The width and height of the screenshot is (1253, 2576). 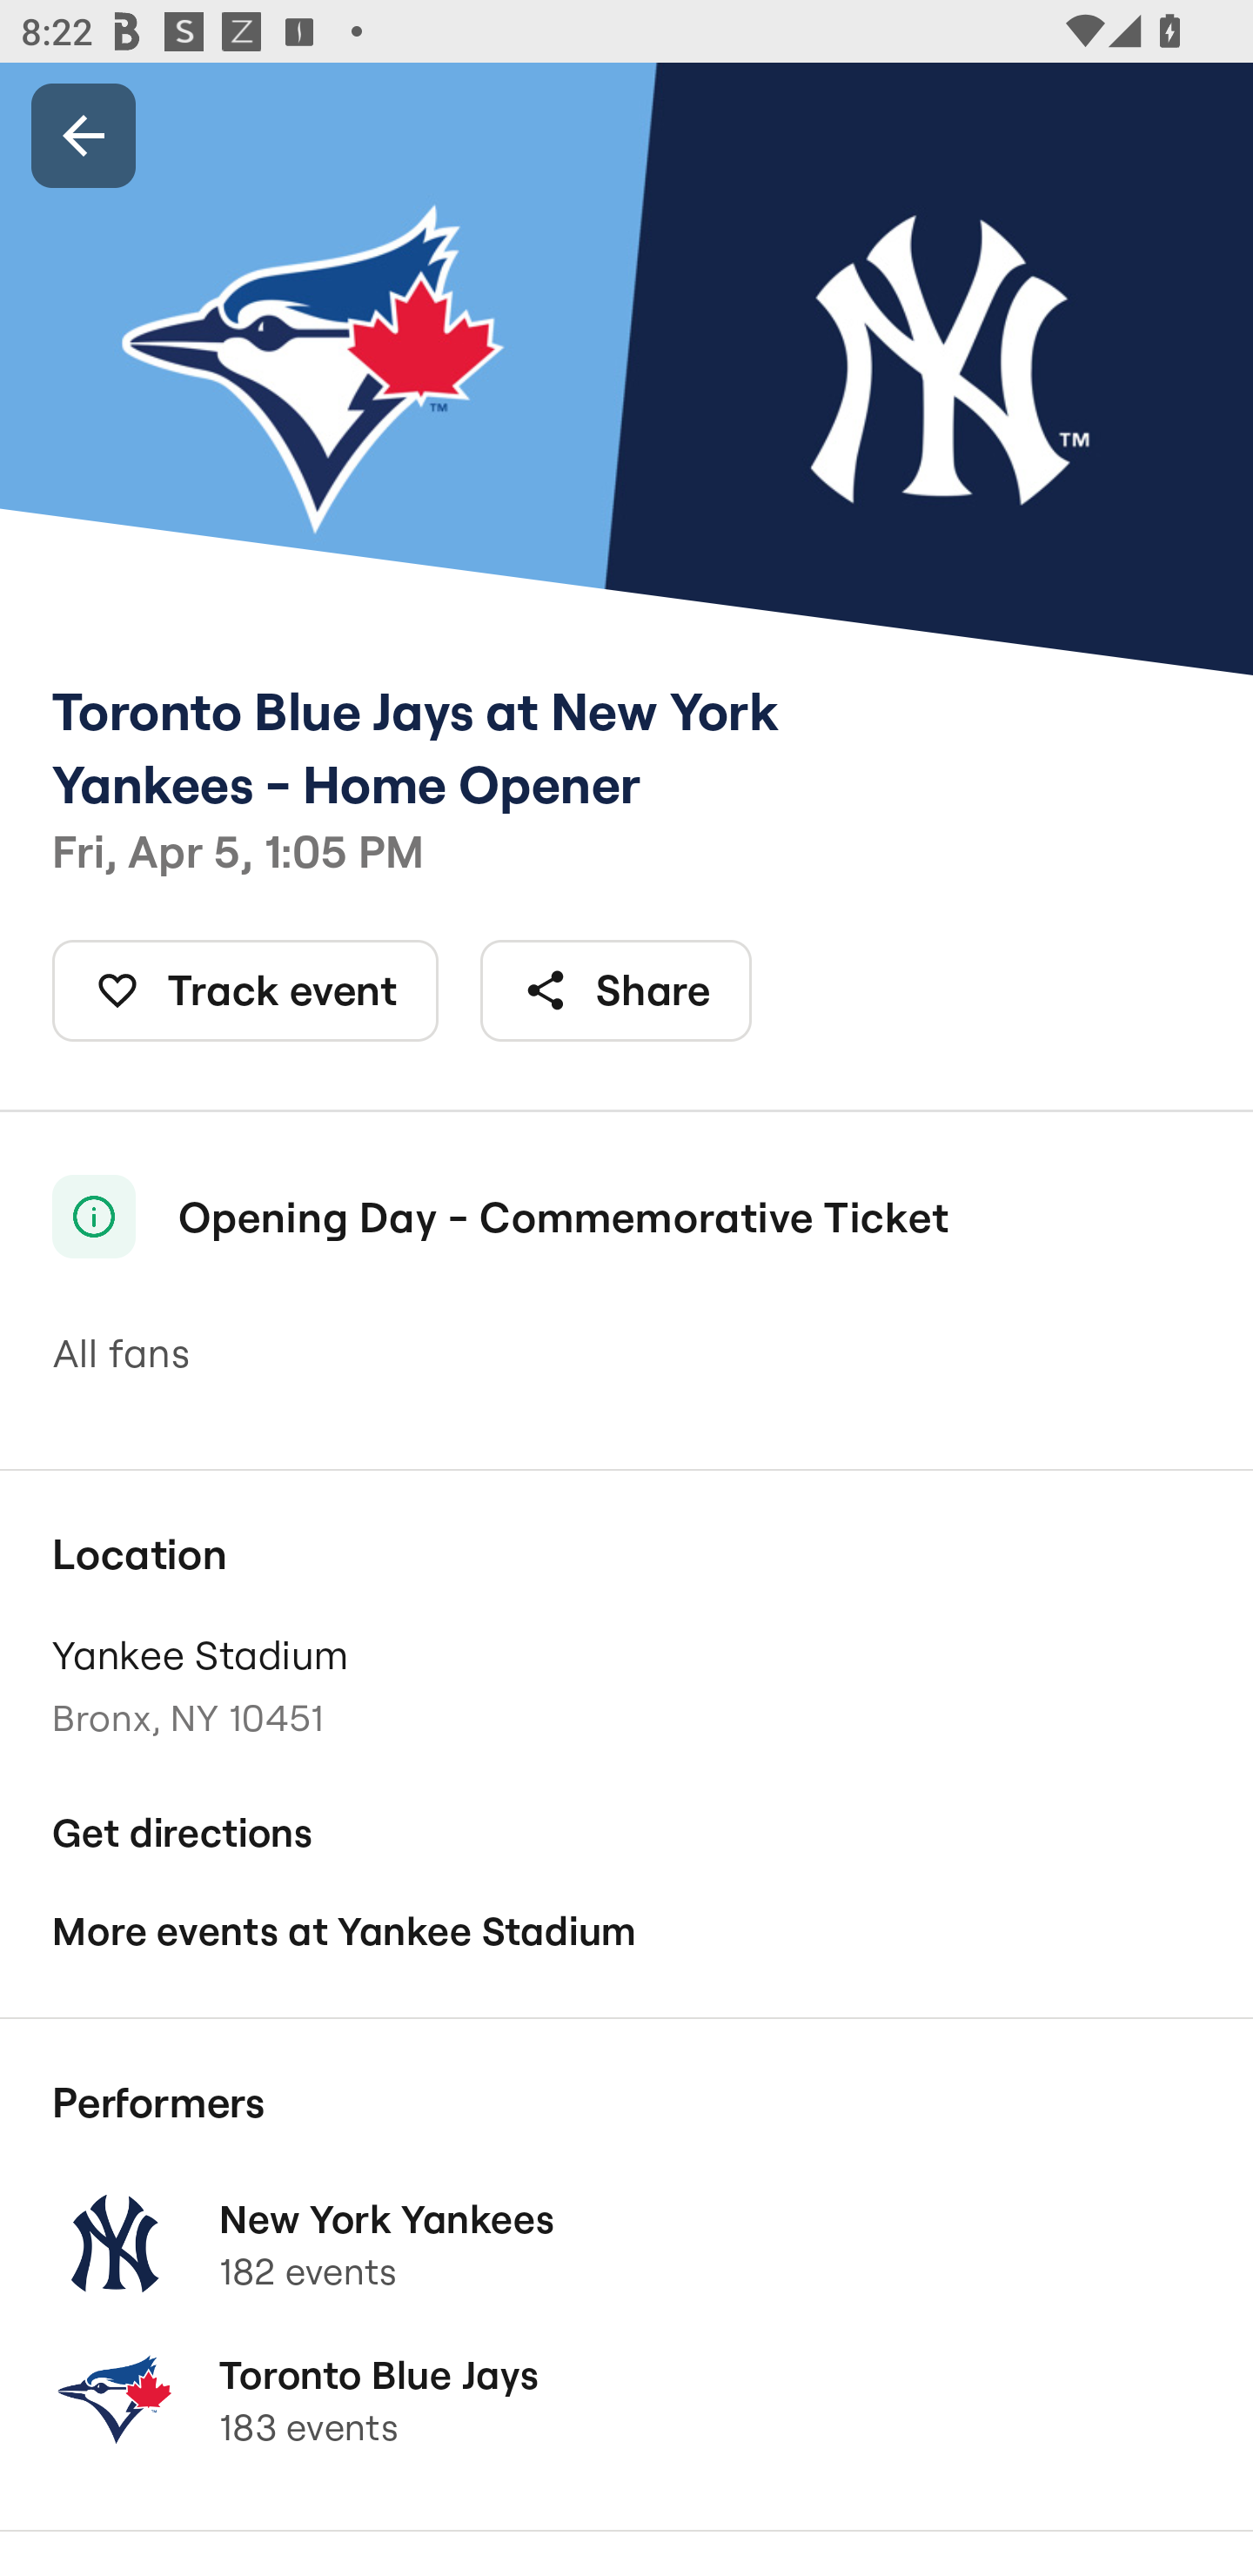 I want to click on Track event, so click(x=245, y=990).